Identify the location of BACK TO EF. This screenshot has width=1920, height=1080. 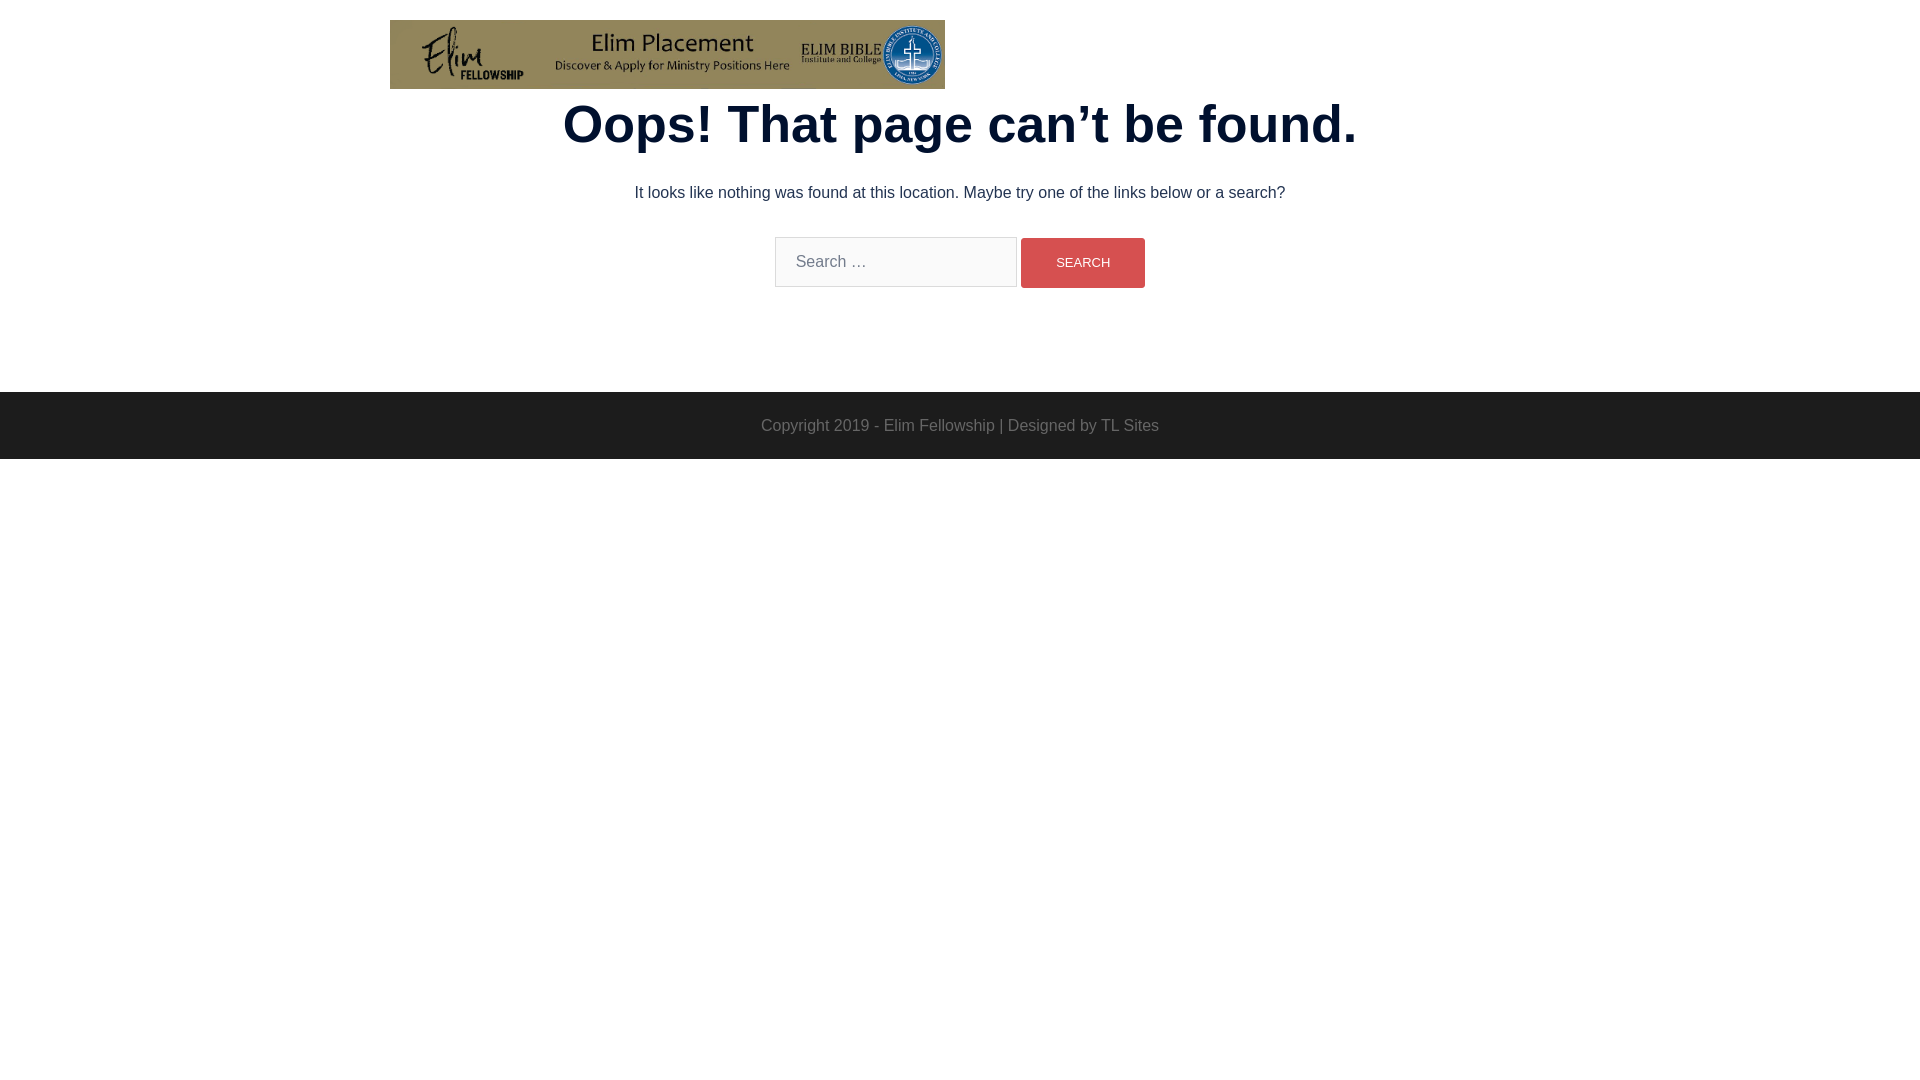
(1030, 58).